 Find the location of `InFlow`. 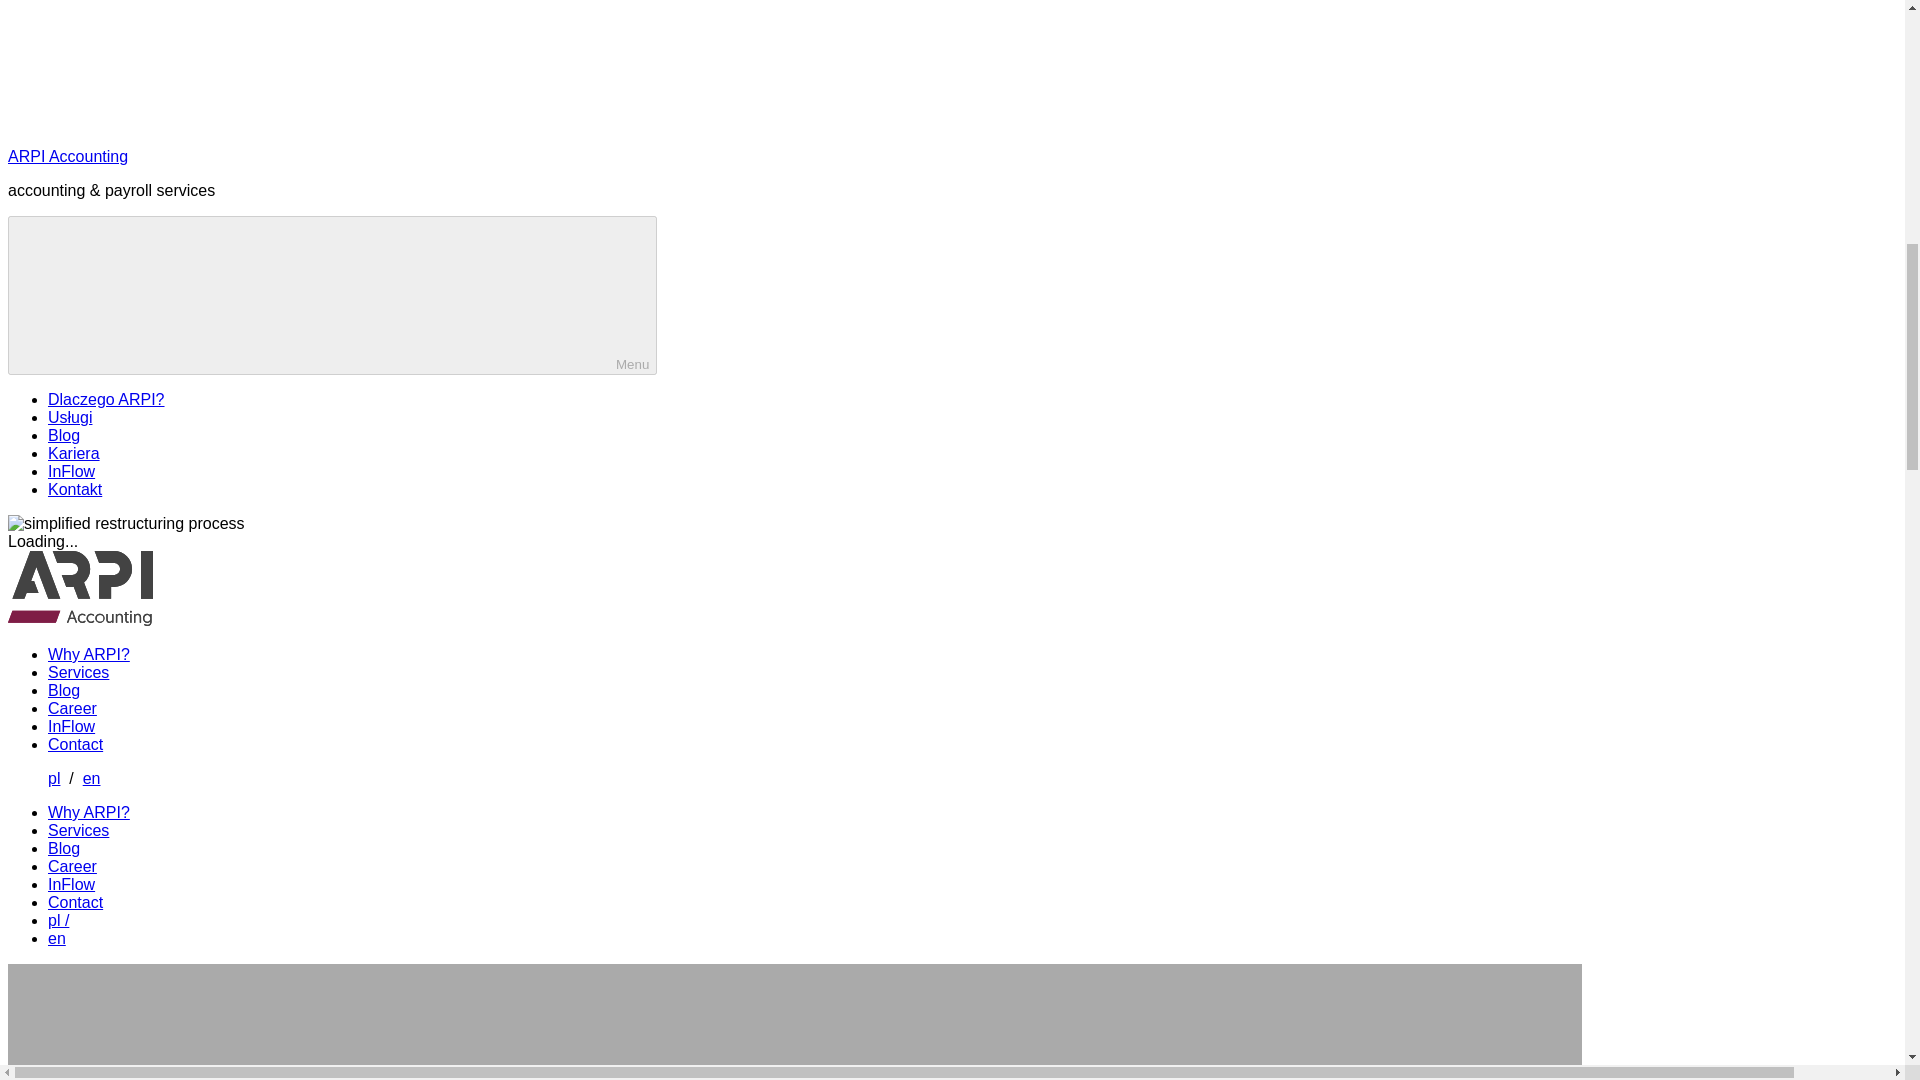

InFlow is located at coordinates (71, 471).